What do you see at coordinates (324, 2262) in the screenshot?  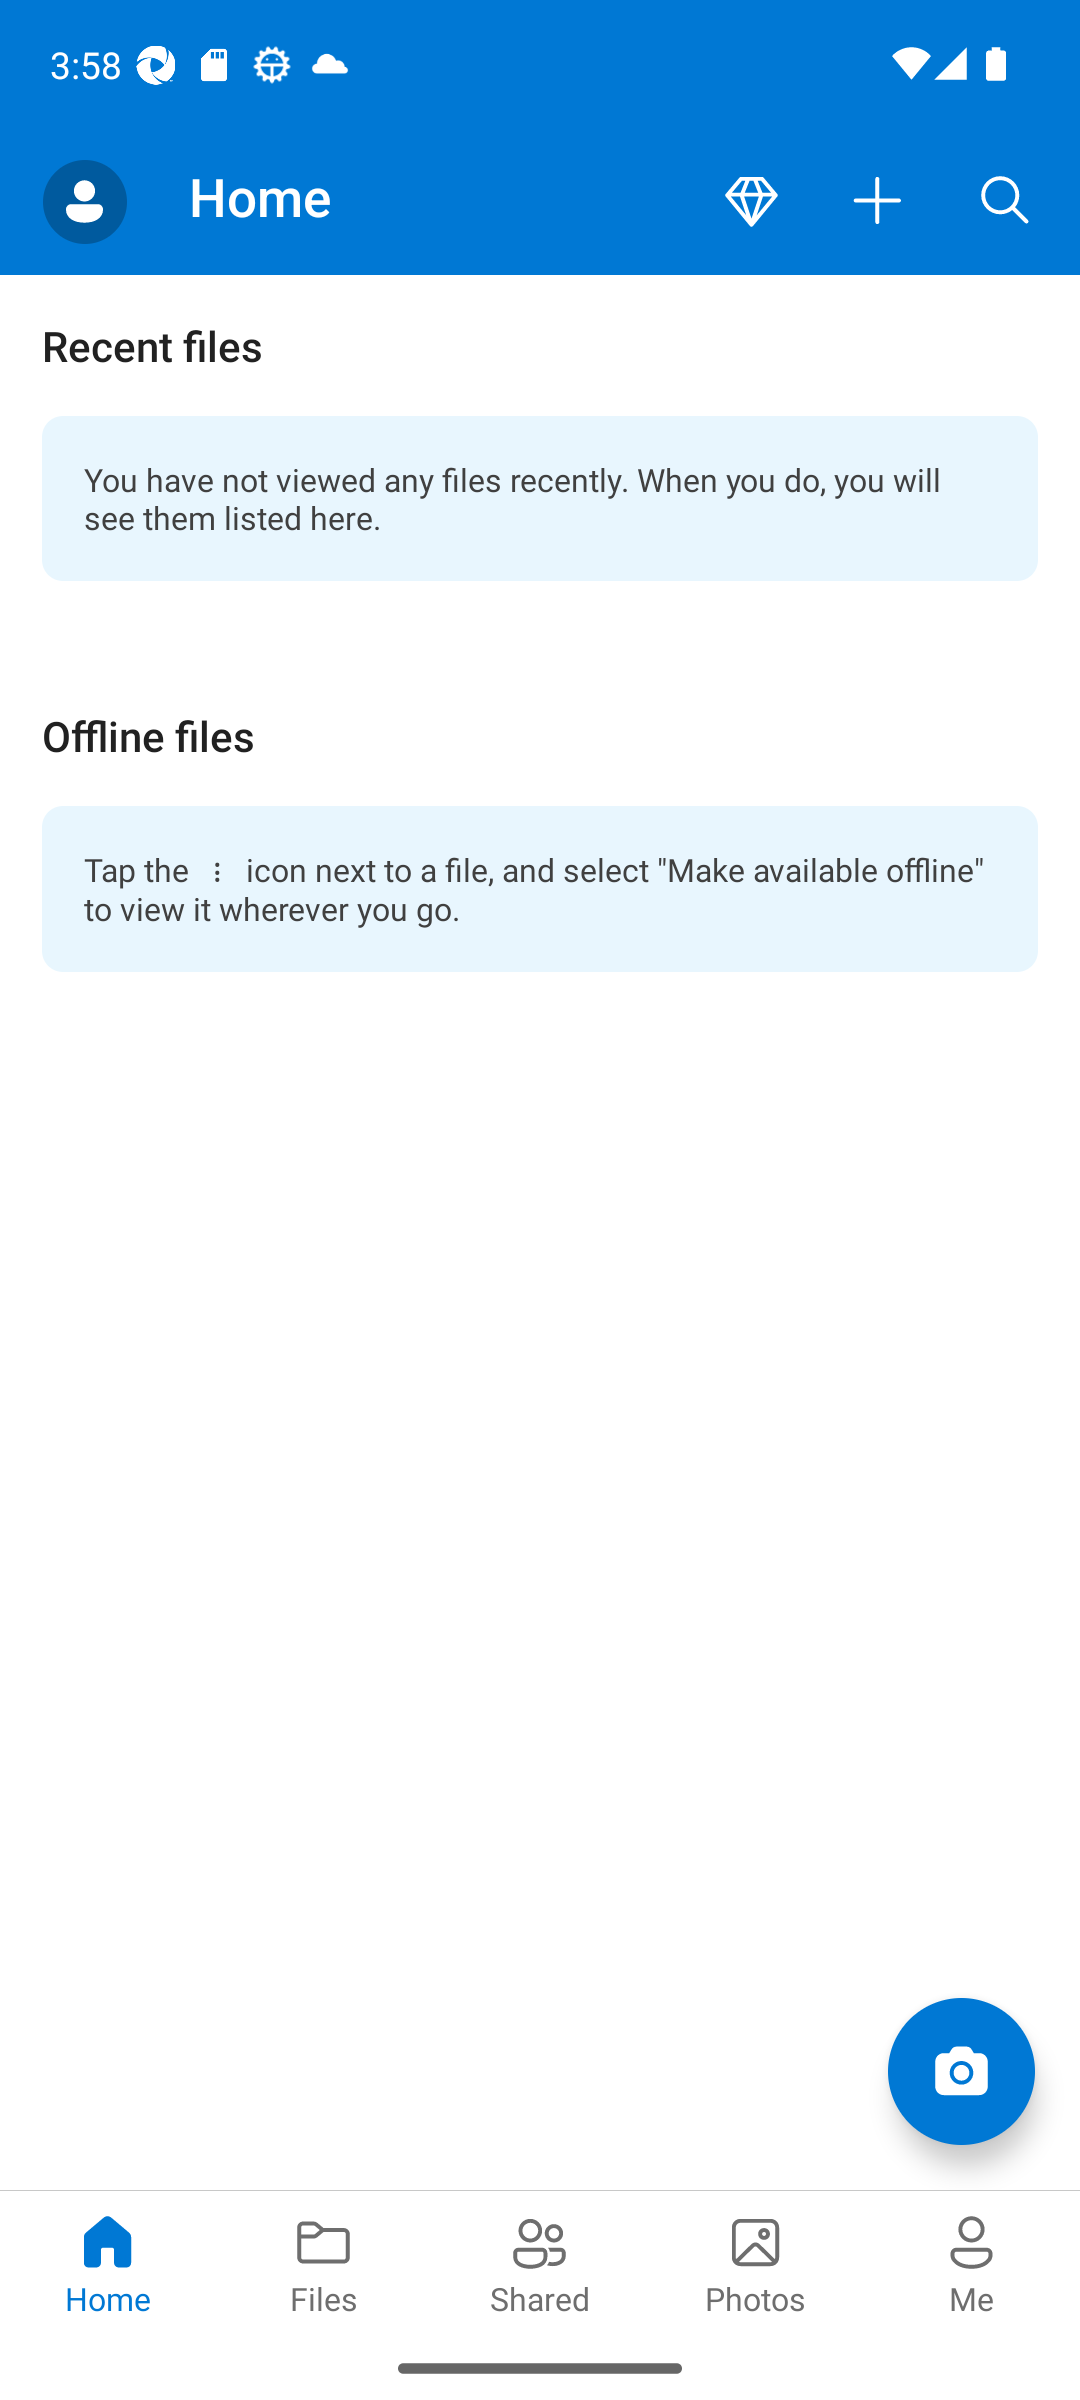 I see `Files pivot Files` at bounding box center [324, 2262].